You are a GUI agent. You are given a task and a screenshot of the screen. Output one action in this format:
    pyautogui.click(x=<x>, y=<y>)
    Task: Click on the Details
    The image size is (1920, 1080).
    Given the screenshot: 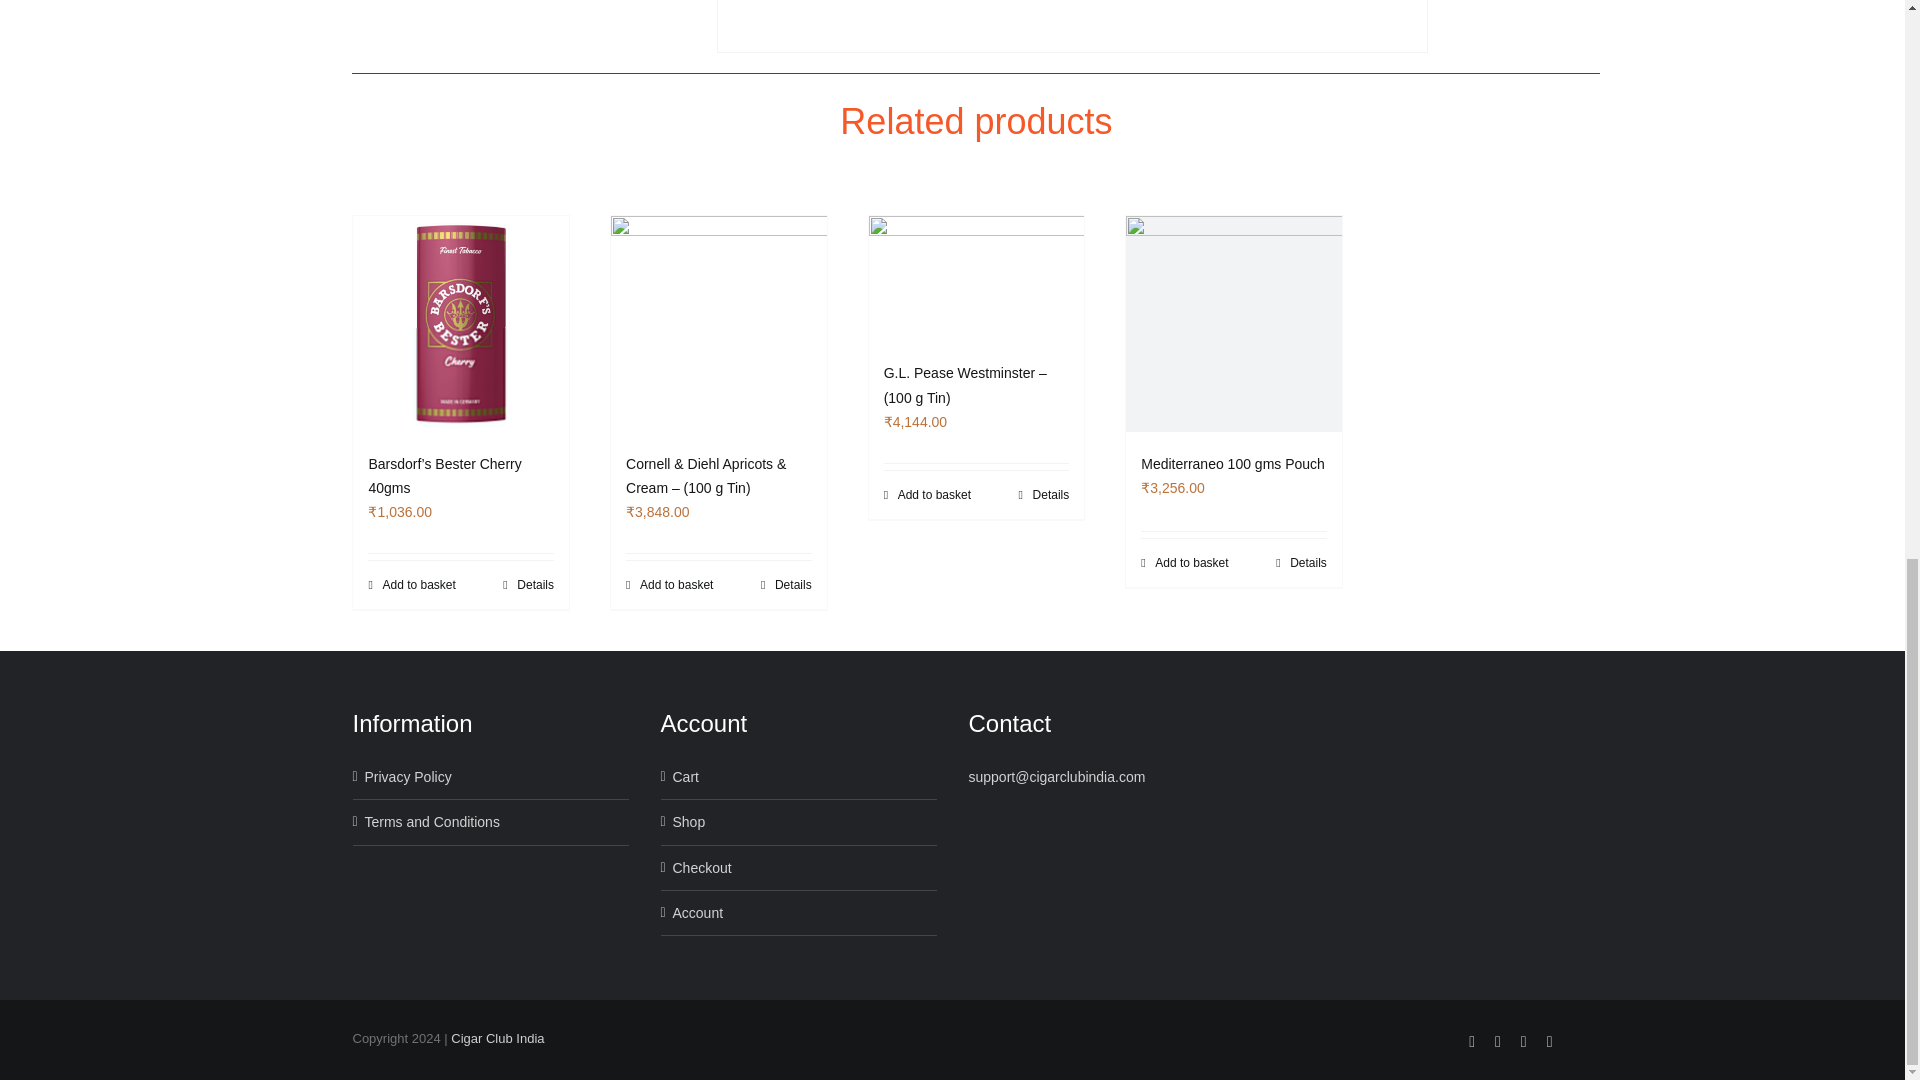 What is the action you would take?
    pyautogui.click(x=1044, y=495)
    